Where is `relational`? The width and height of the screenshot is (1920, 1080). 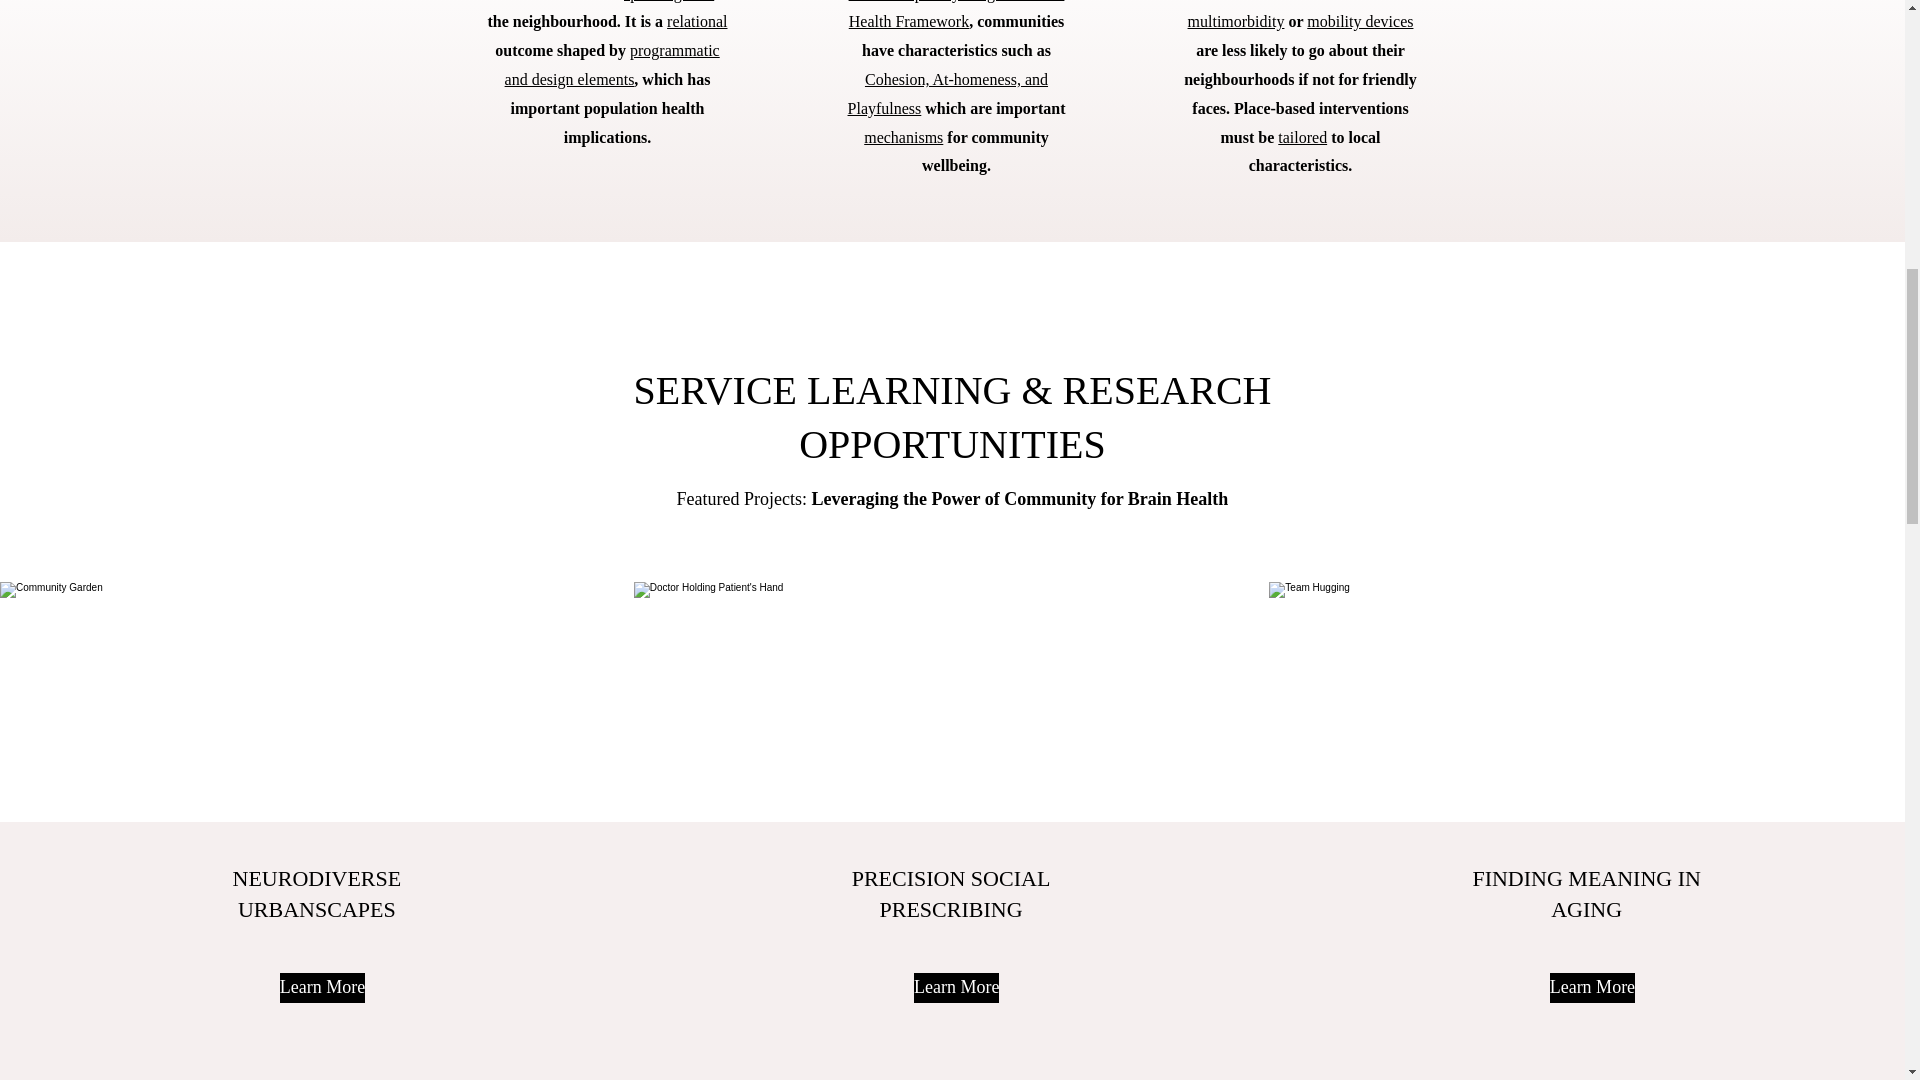 relational is located at coordinates (696, 21).